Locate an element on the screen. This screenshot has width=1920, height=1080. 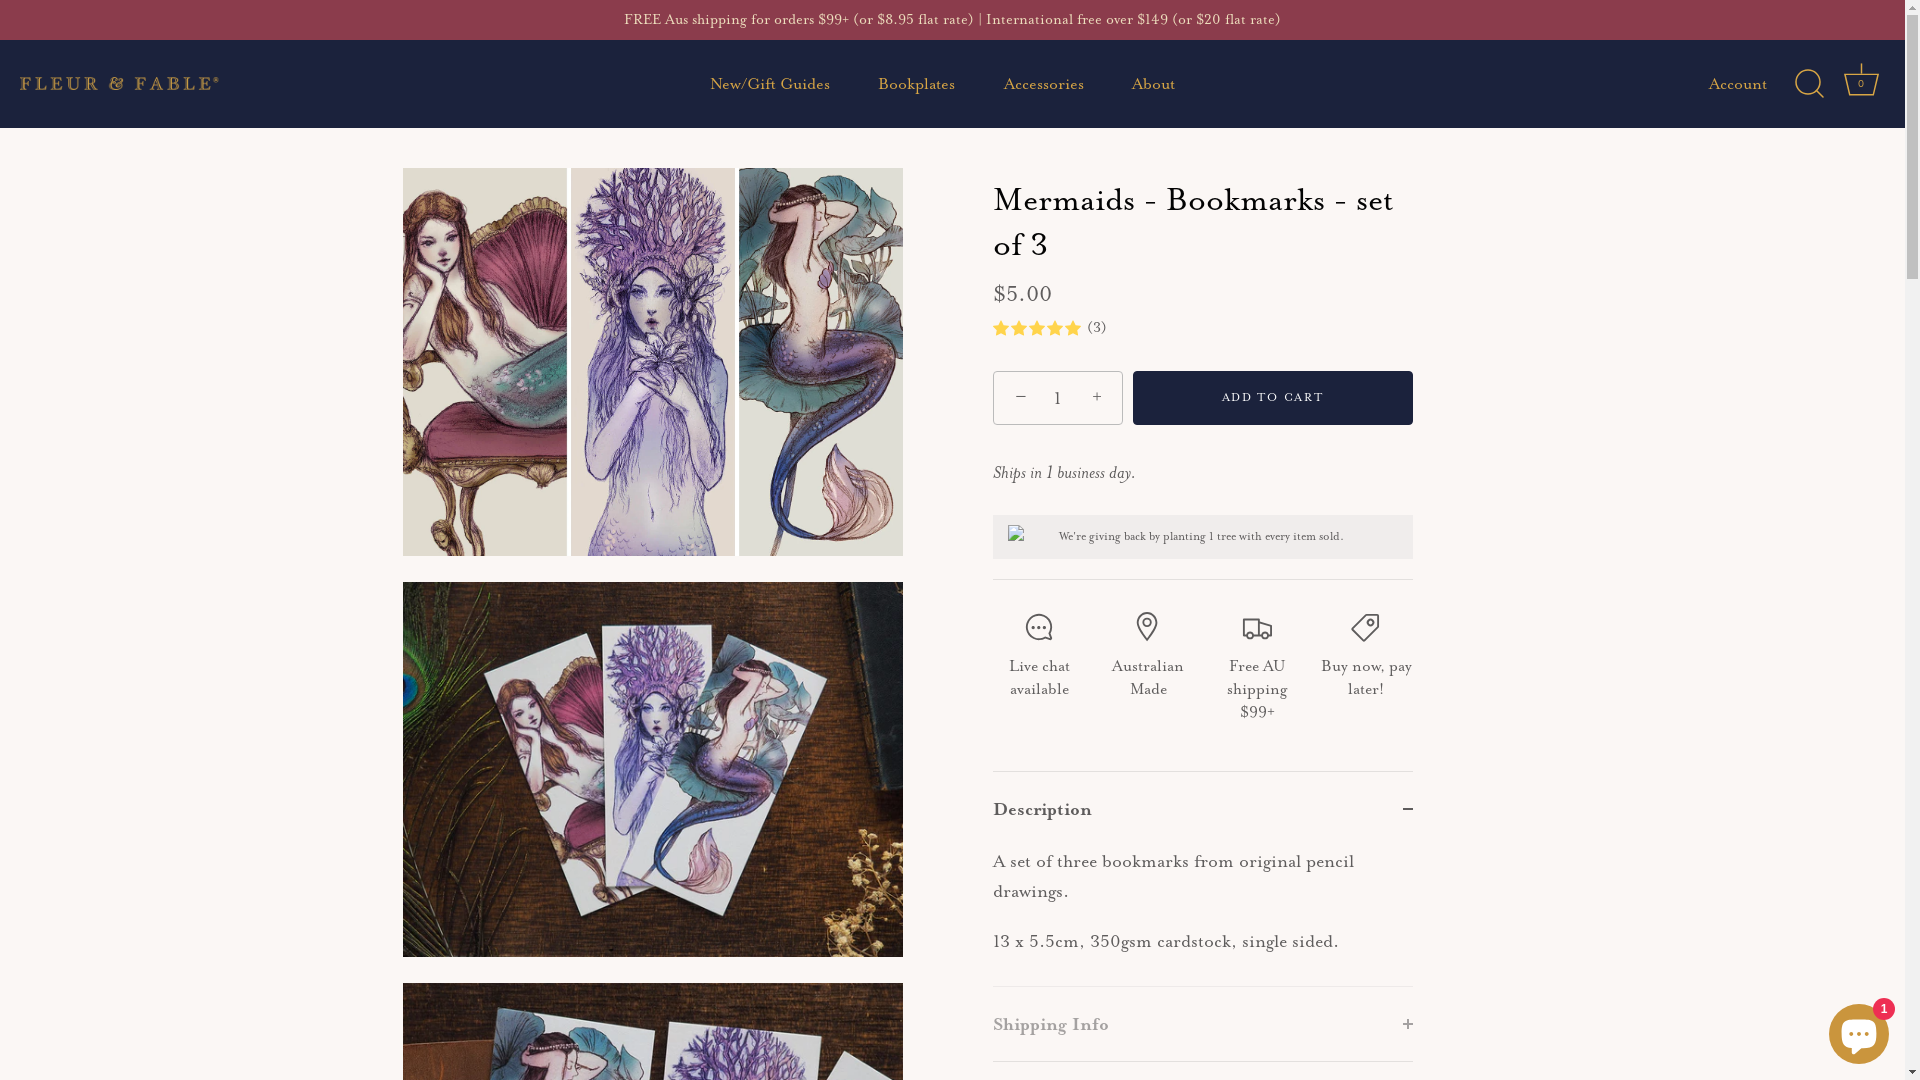
 (3) is located at coordinates (1202, 330).